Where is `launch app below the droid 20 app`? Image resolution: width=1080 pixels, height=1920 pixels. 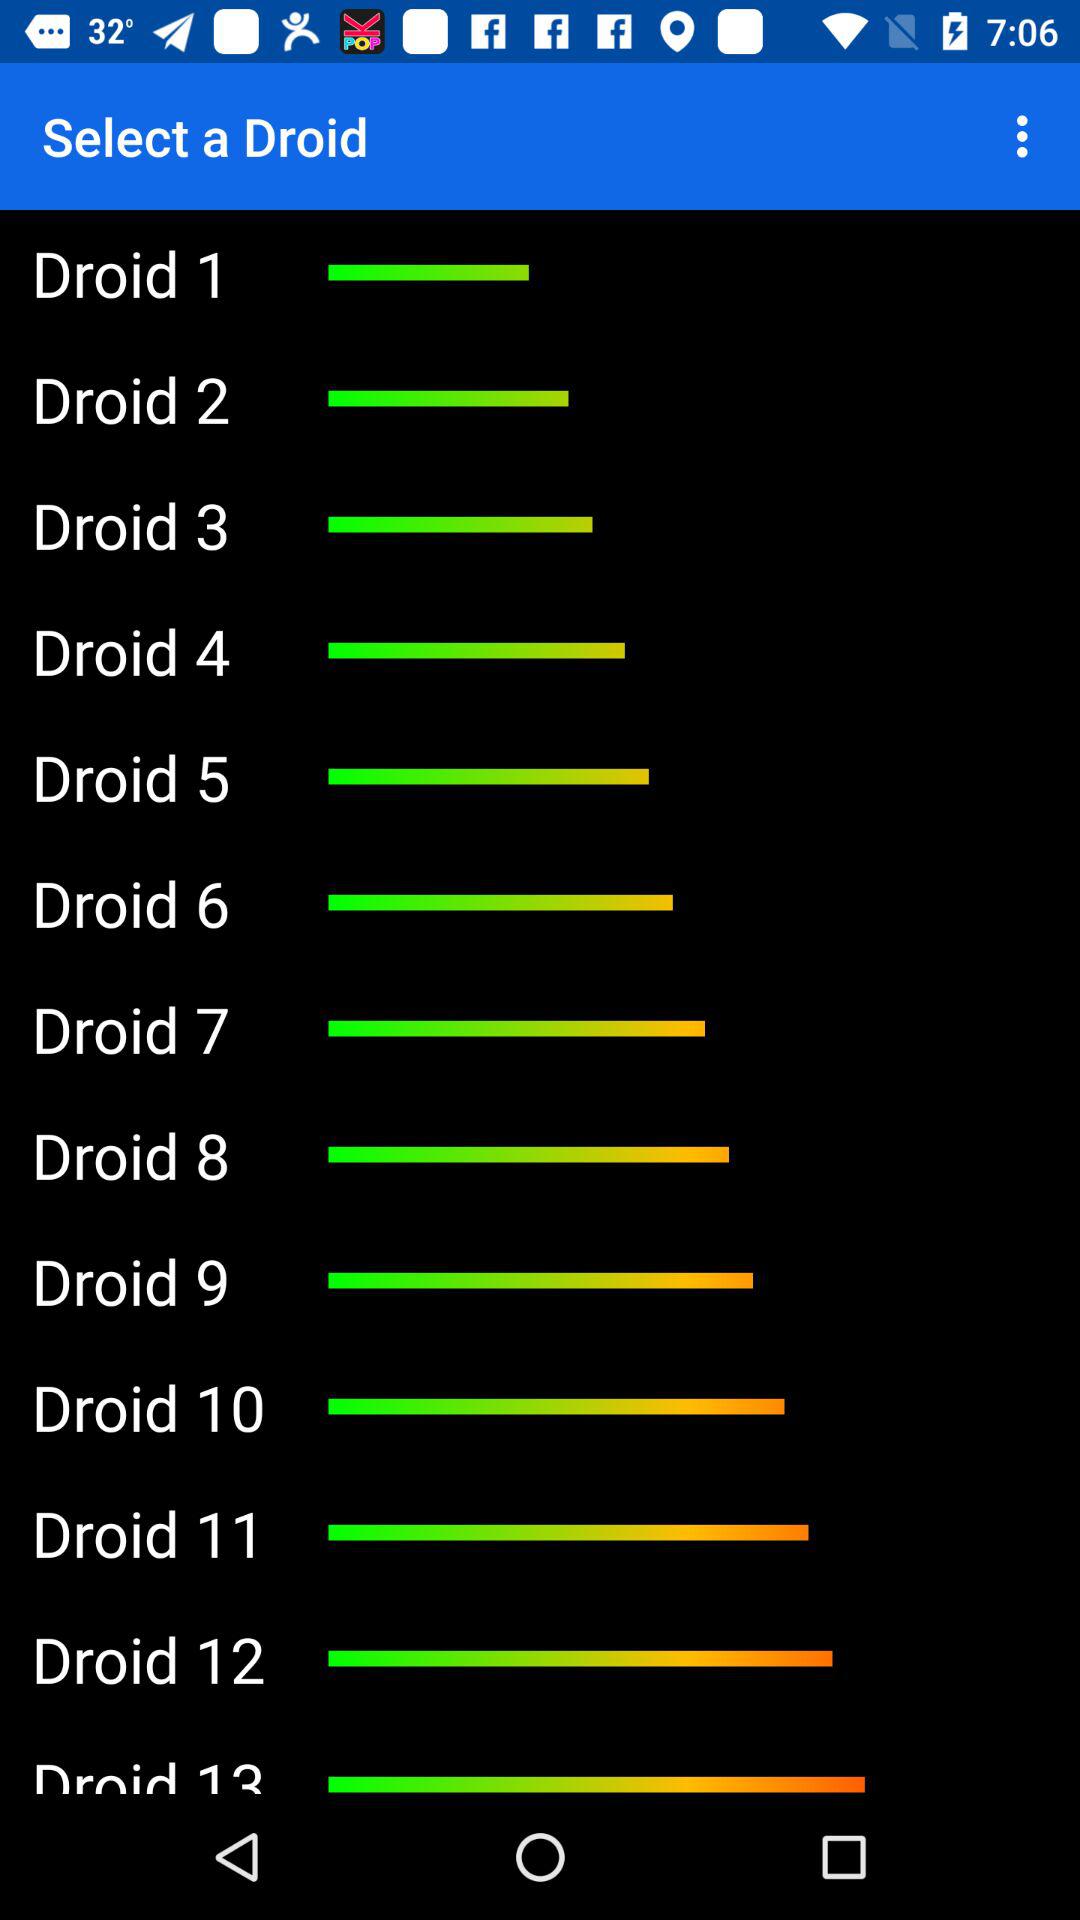 launch app below the droid 20 app is located at coordinates (148, 398).